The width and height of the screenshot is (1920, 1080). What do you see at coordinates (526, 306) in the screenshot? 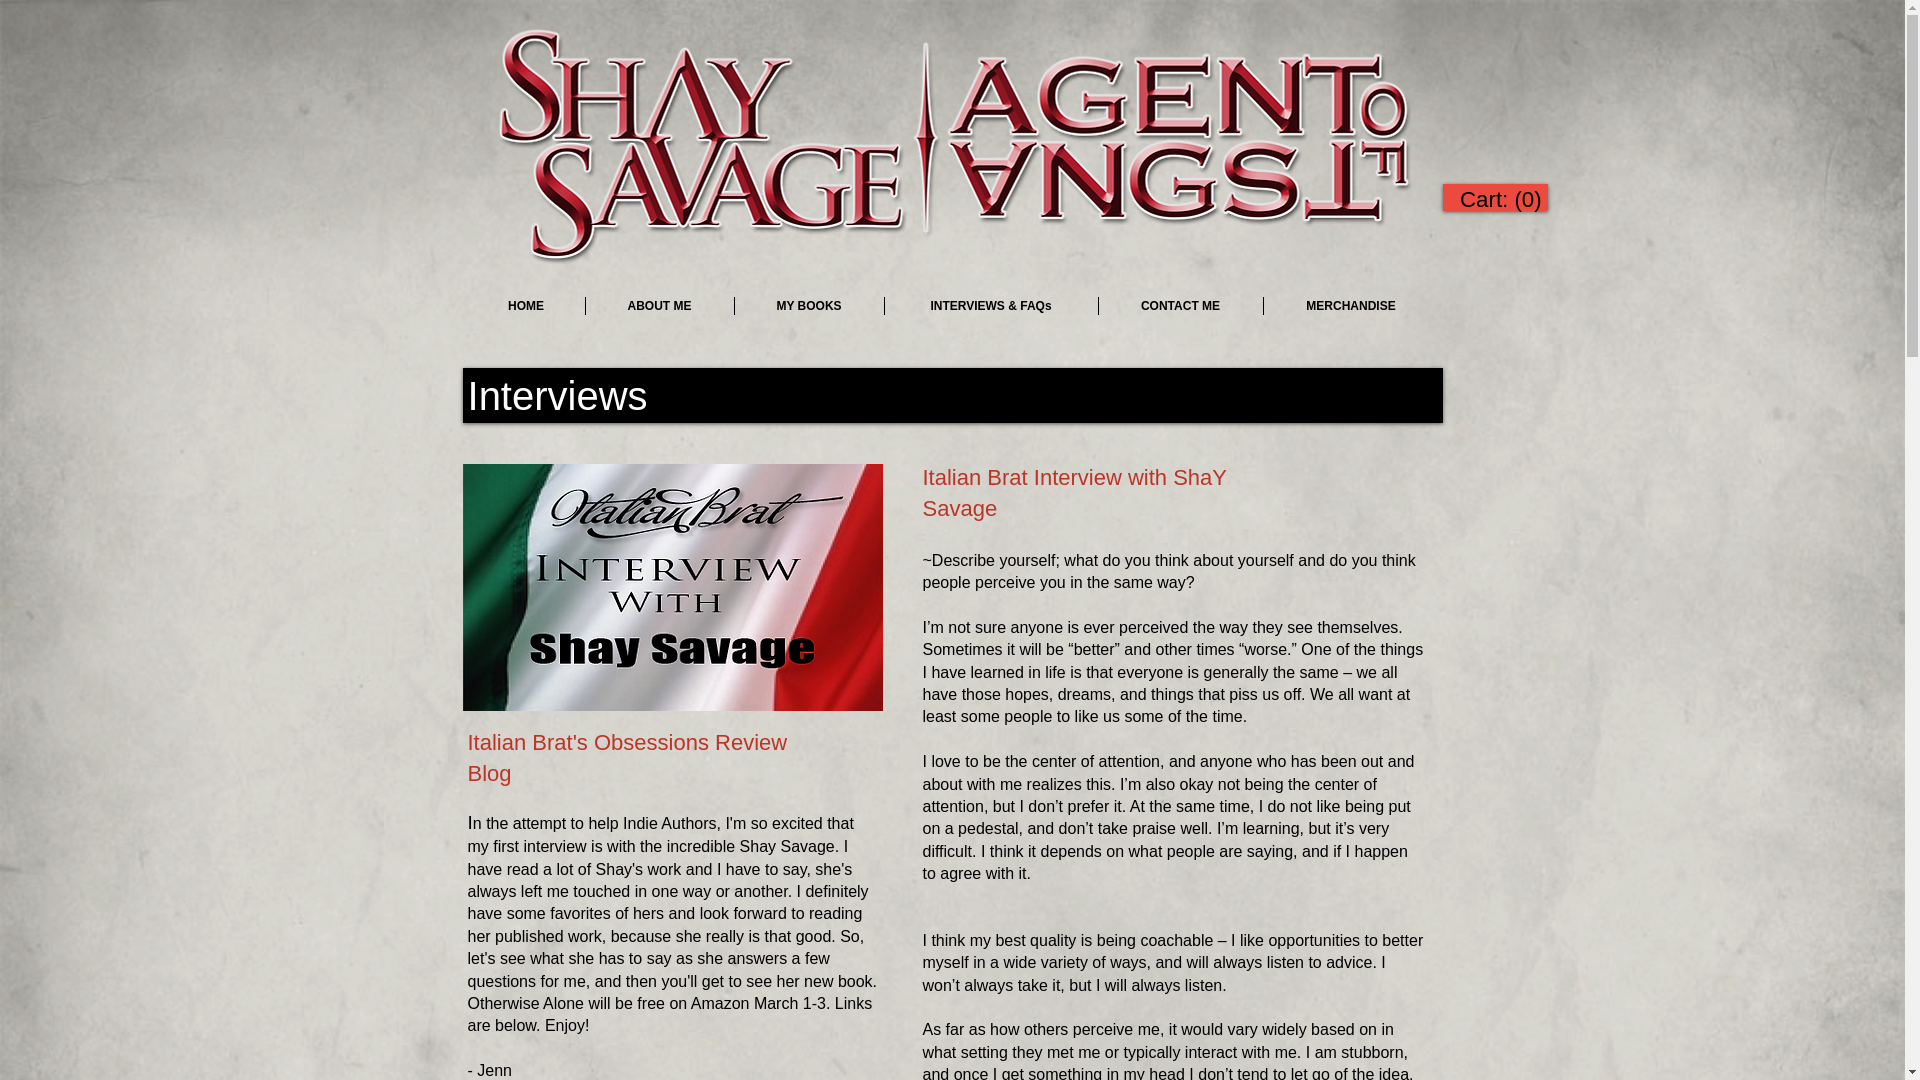
I see `HOME` at bounding box center [526, 306].